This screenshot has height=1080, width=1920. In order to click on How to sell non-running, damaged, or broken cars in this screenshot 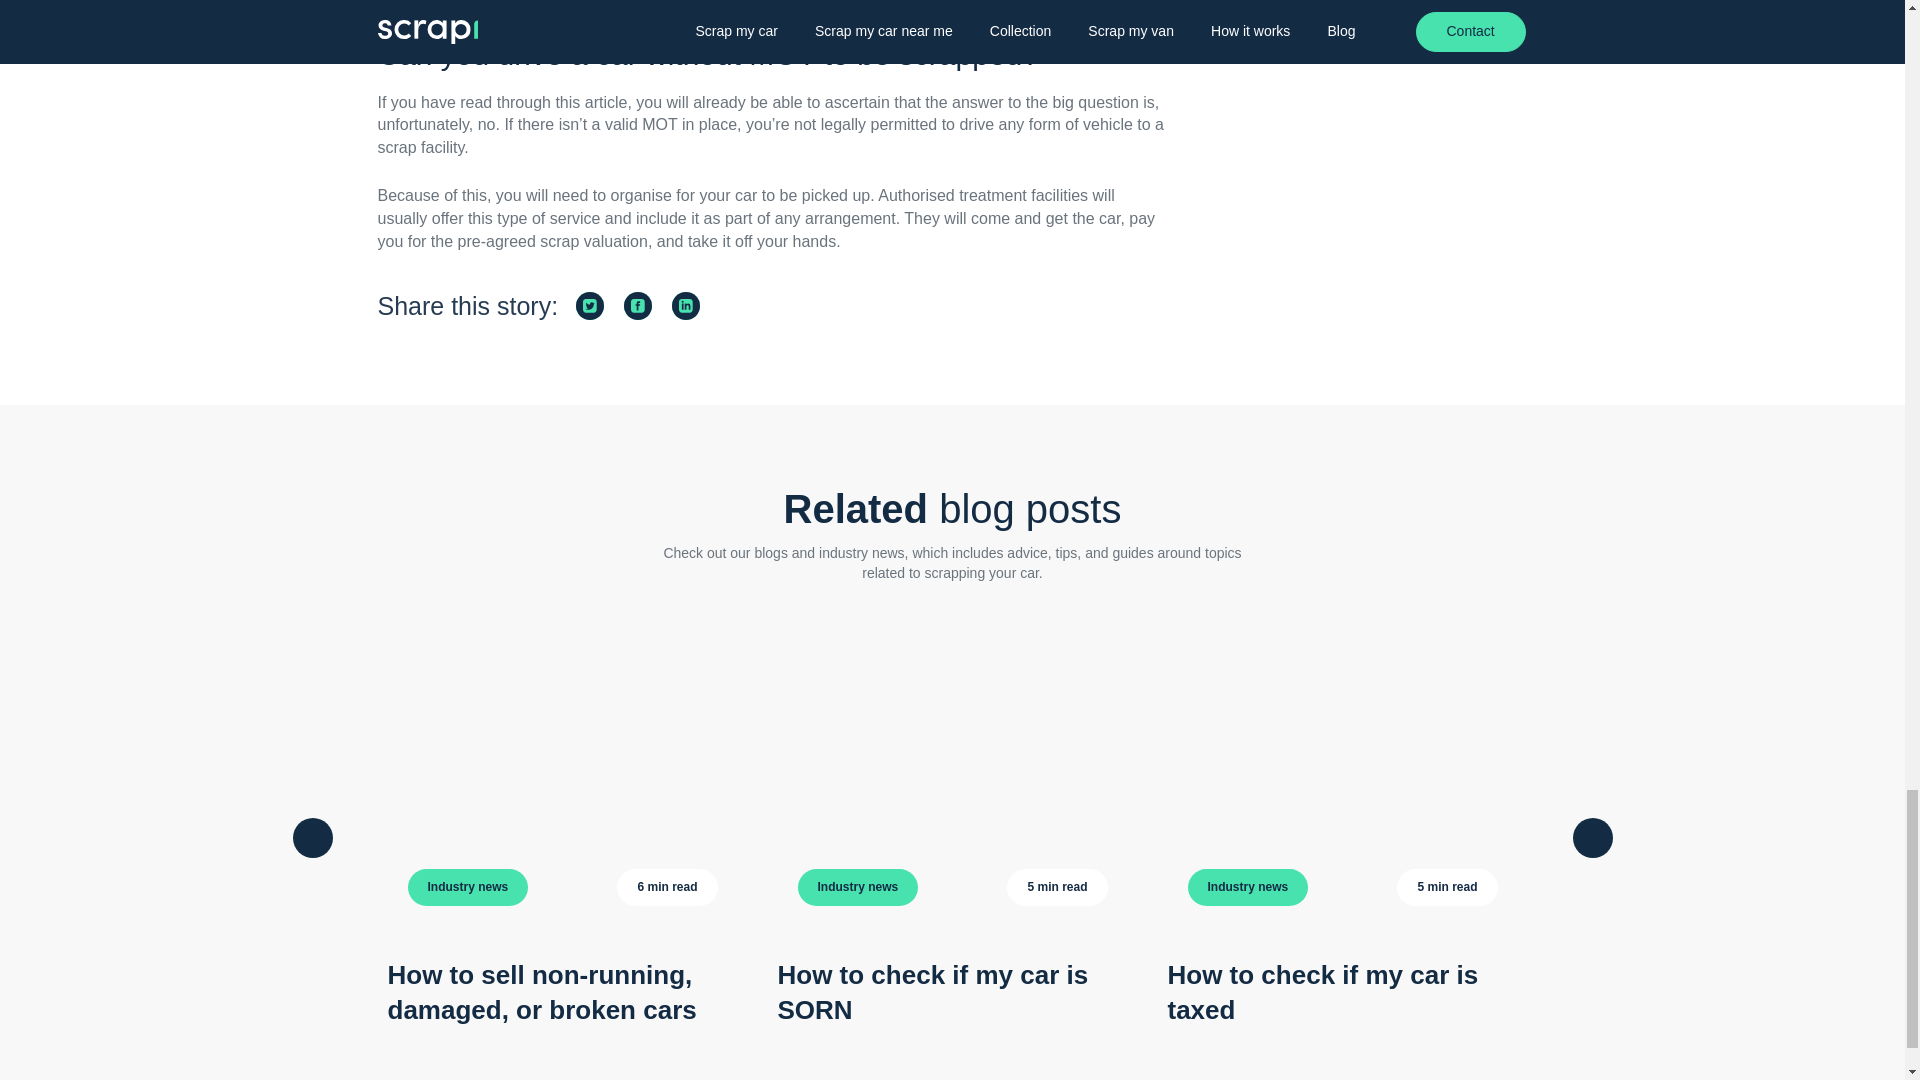, I will do `click(542, 992)`.